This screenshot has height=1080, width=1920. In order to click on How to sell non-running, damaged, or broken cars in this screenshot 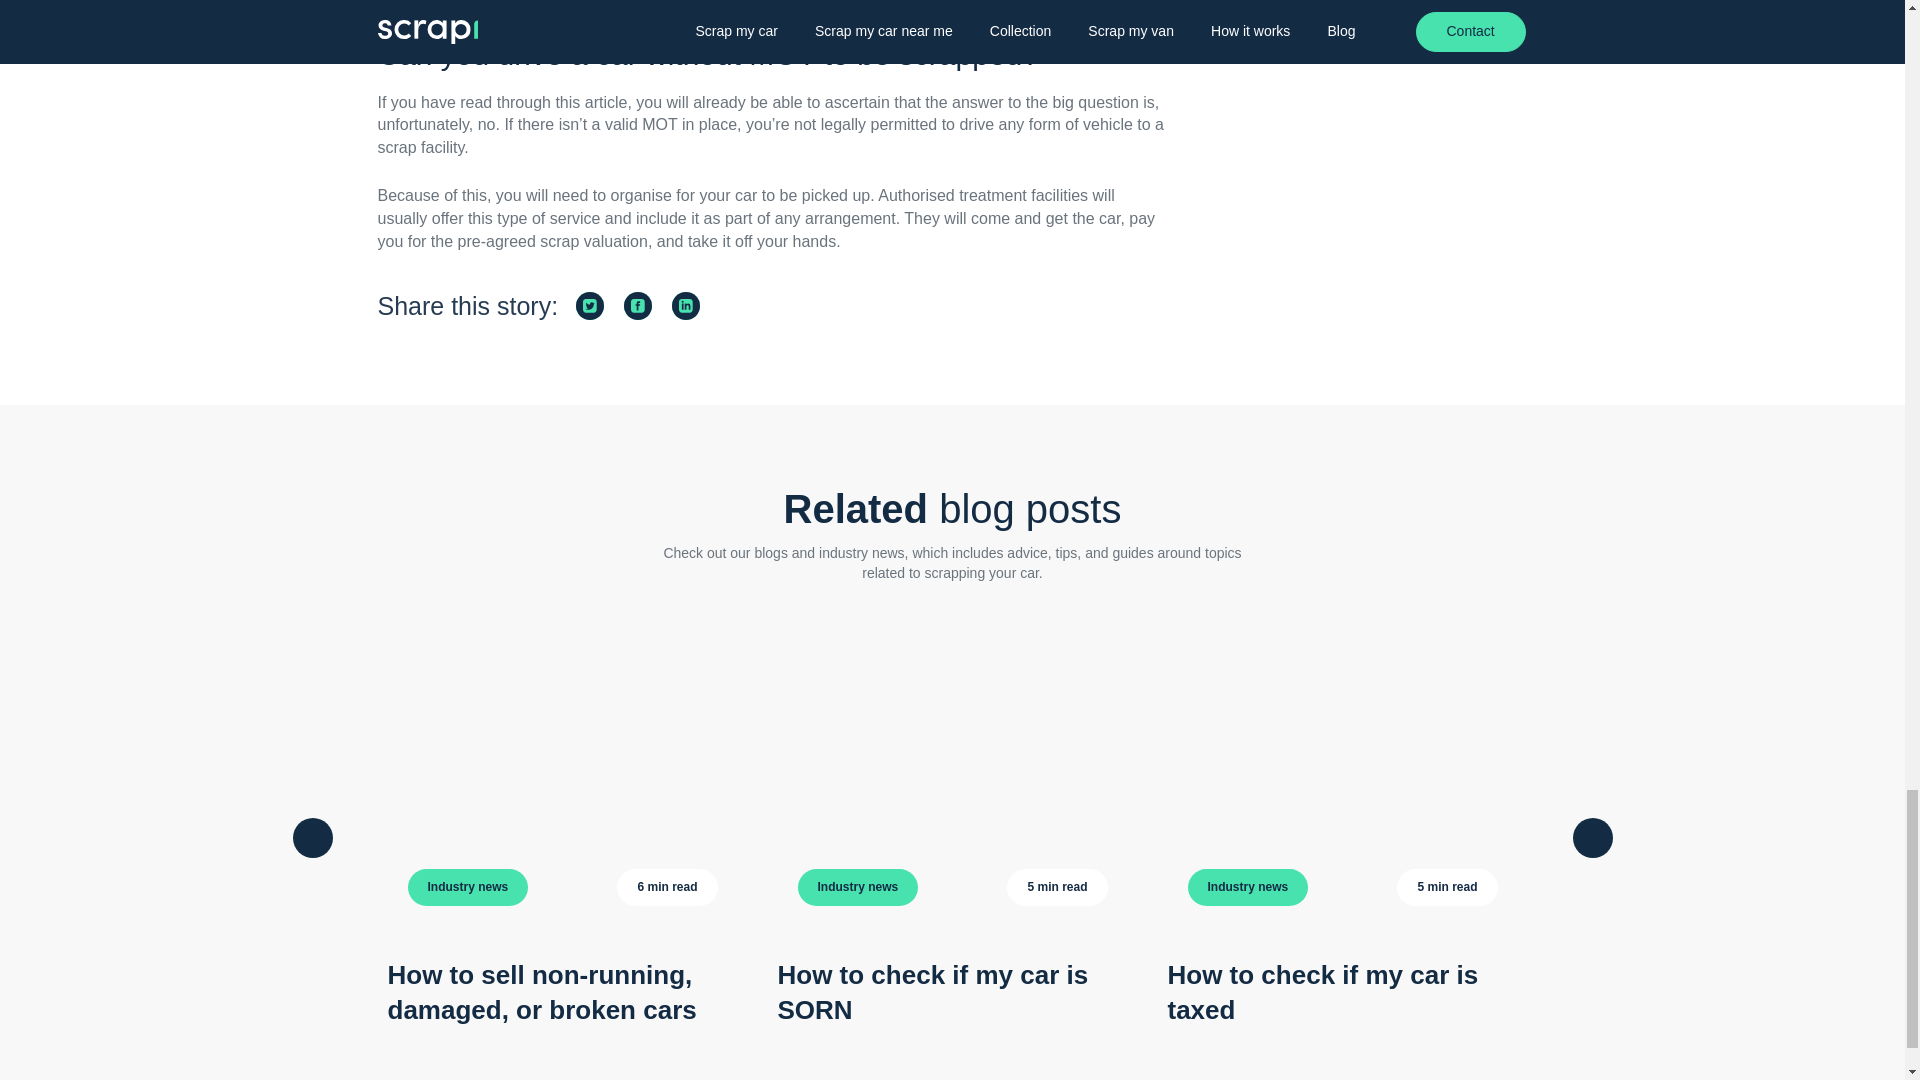, I will do `click(542, 992)`.